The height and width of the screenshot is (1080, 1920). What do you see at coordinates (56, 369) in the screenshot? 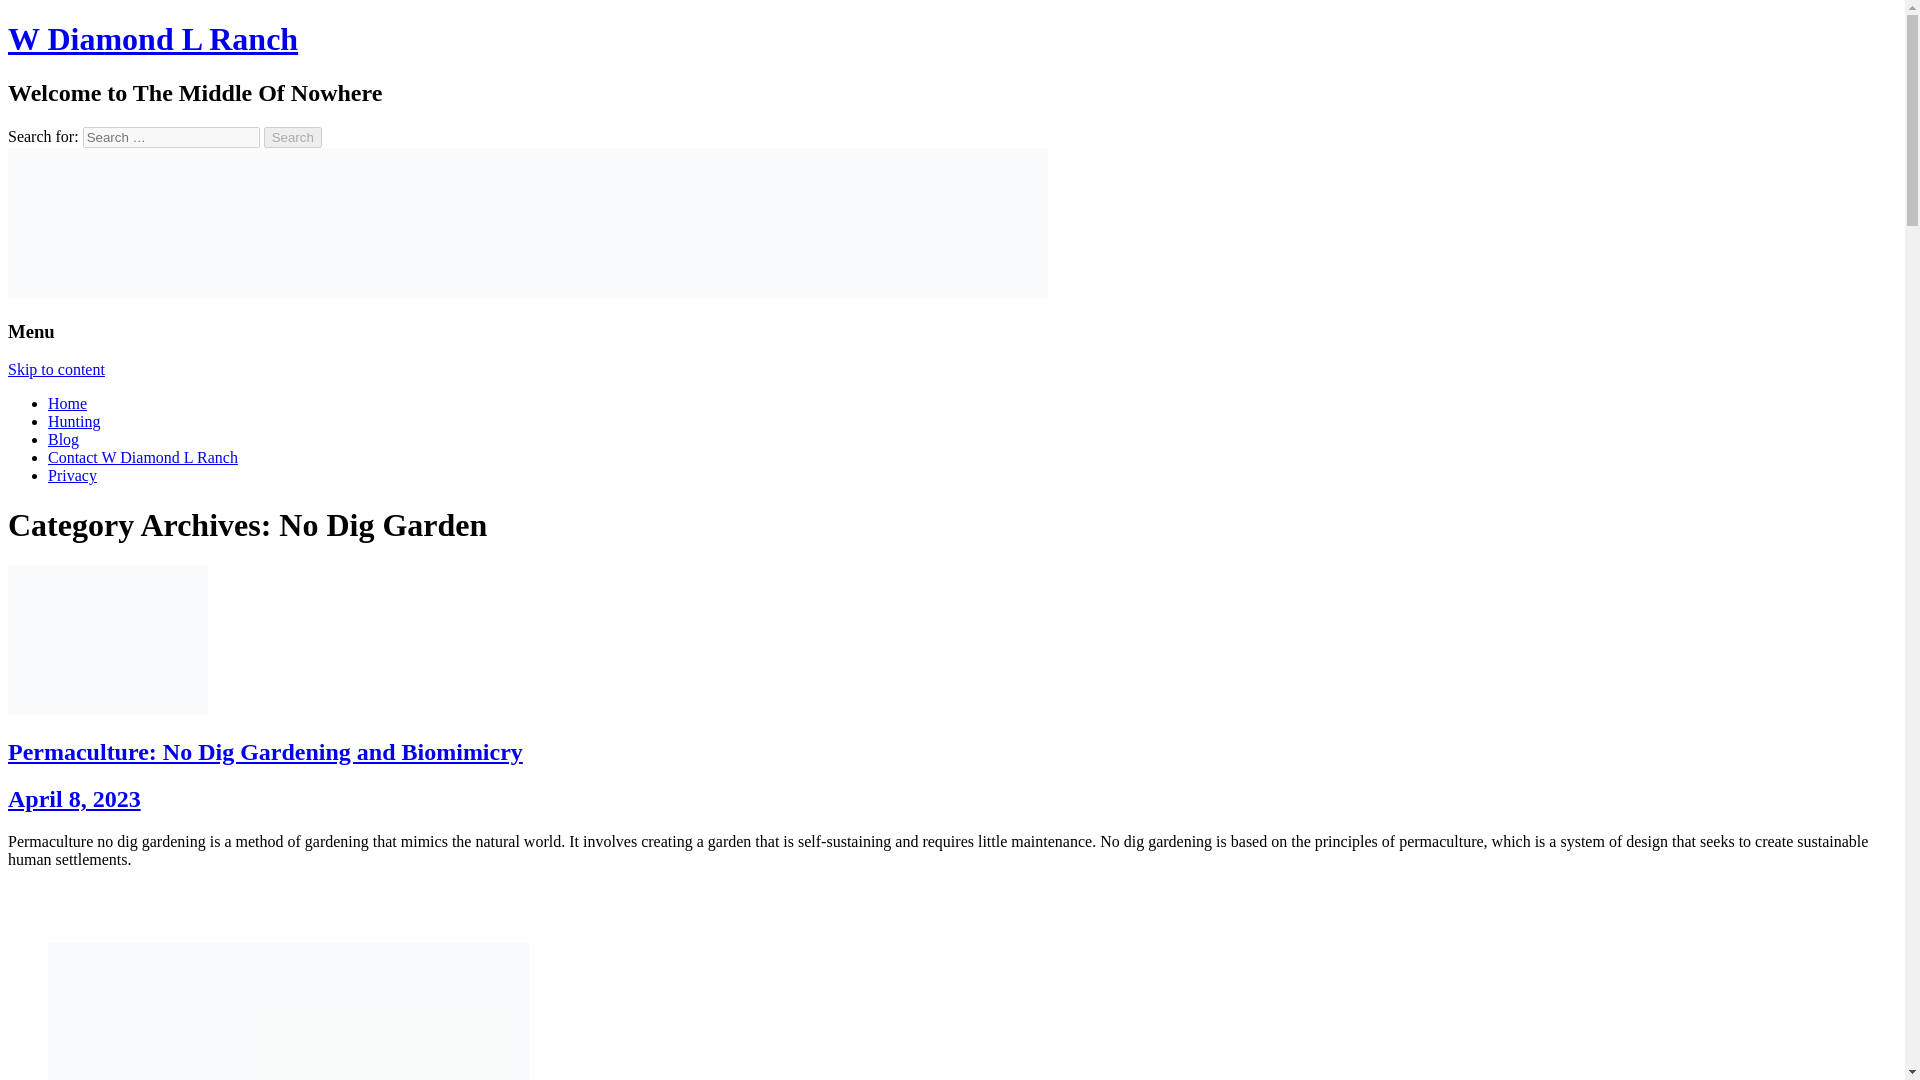
I see `Skip to content` at bounding box center [56, 369].